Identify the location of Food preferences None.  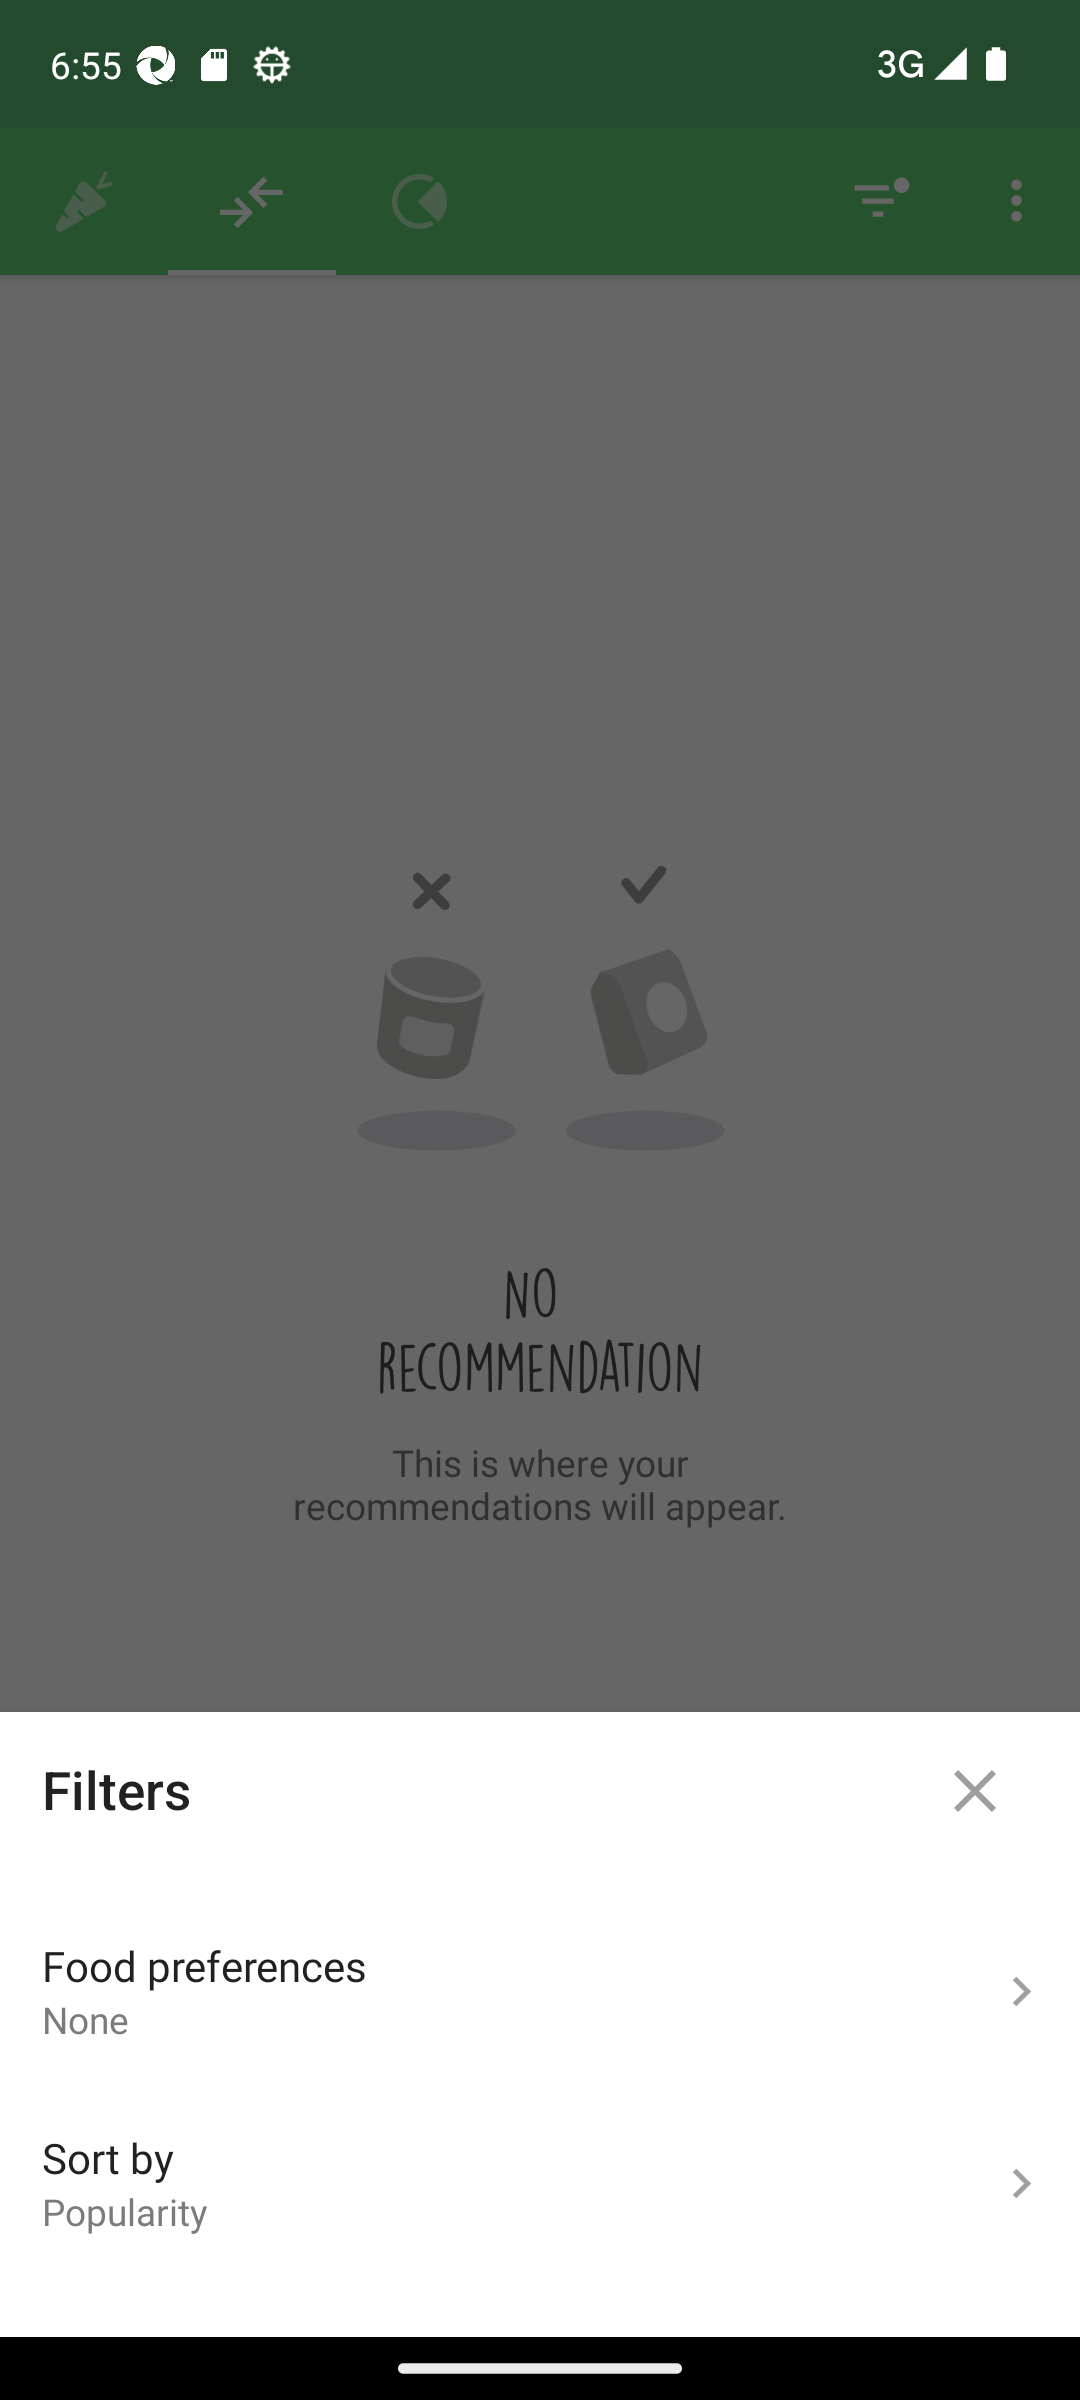
(540, 1992).